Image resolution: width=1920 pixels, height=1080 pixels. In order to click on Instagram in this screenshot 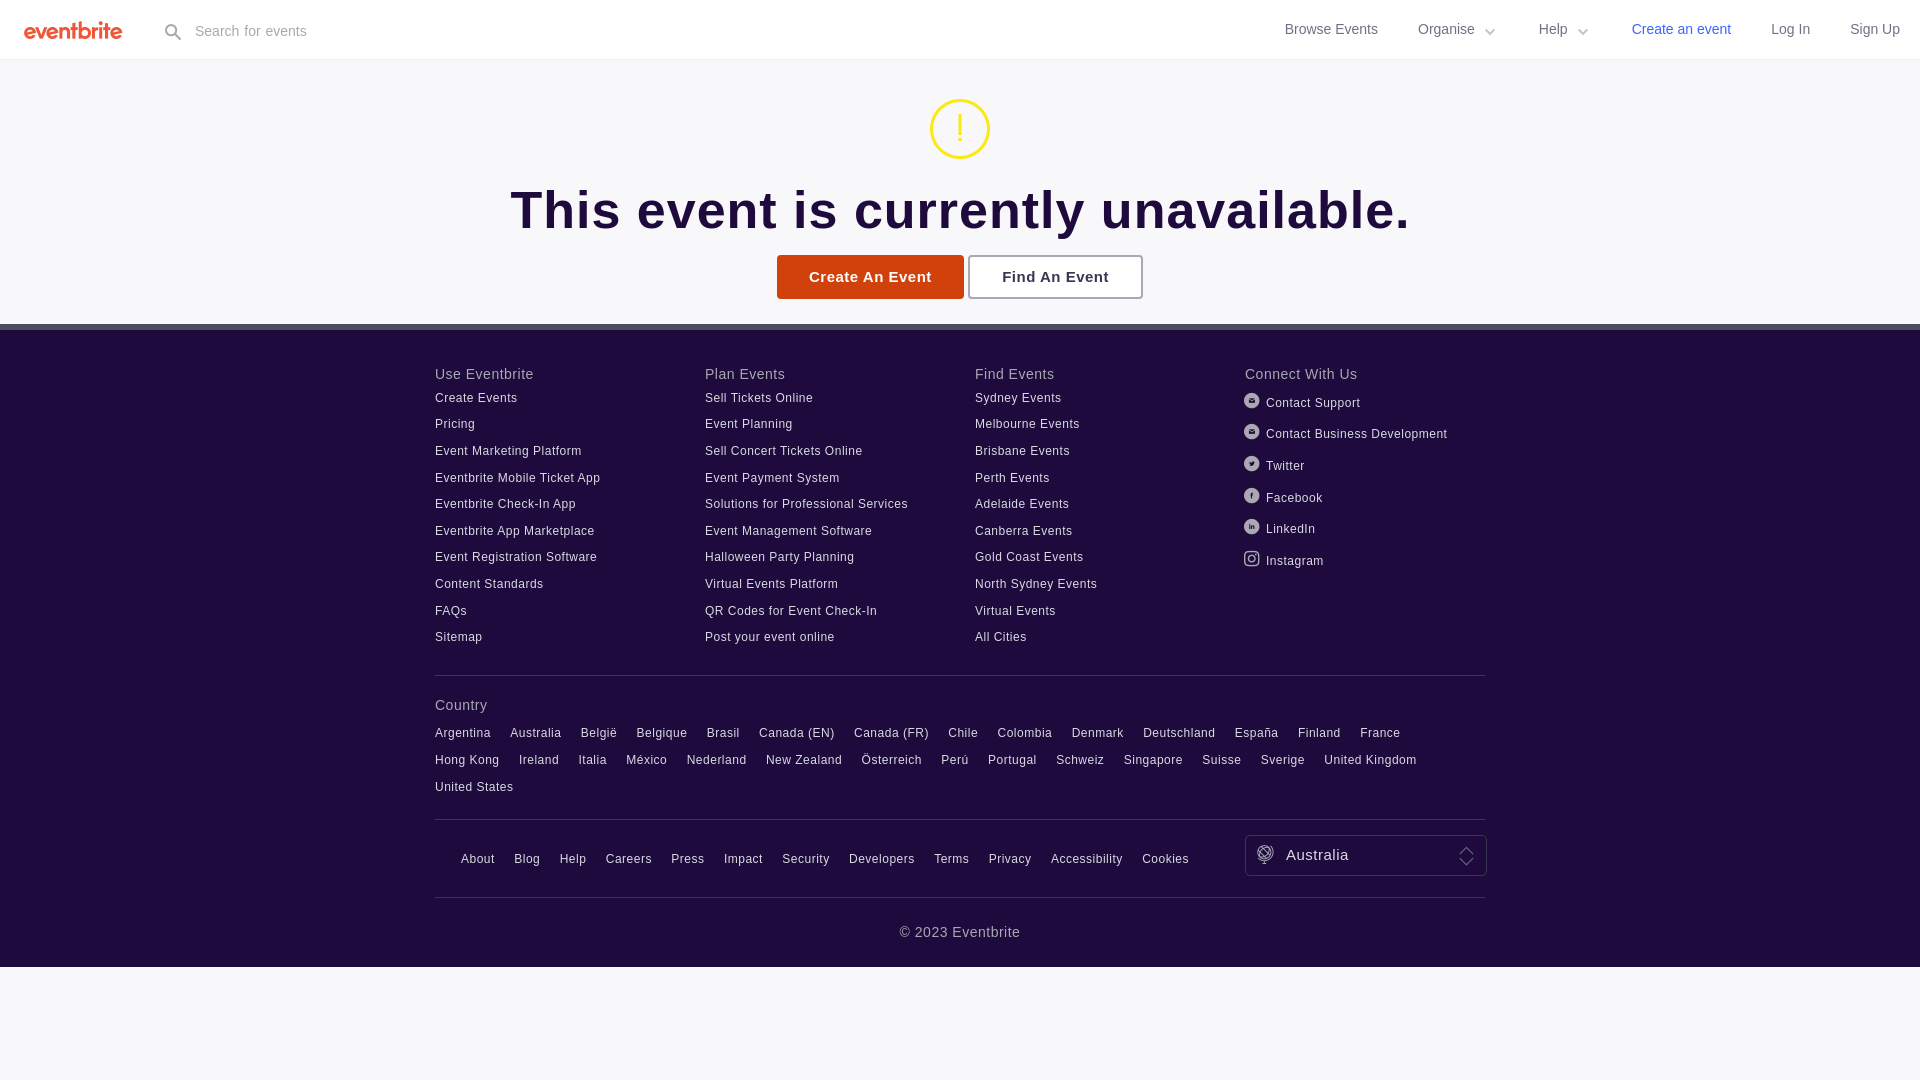, I will do `click(1295, 561)`.